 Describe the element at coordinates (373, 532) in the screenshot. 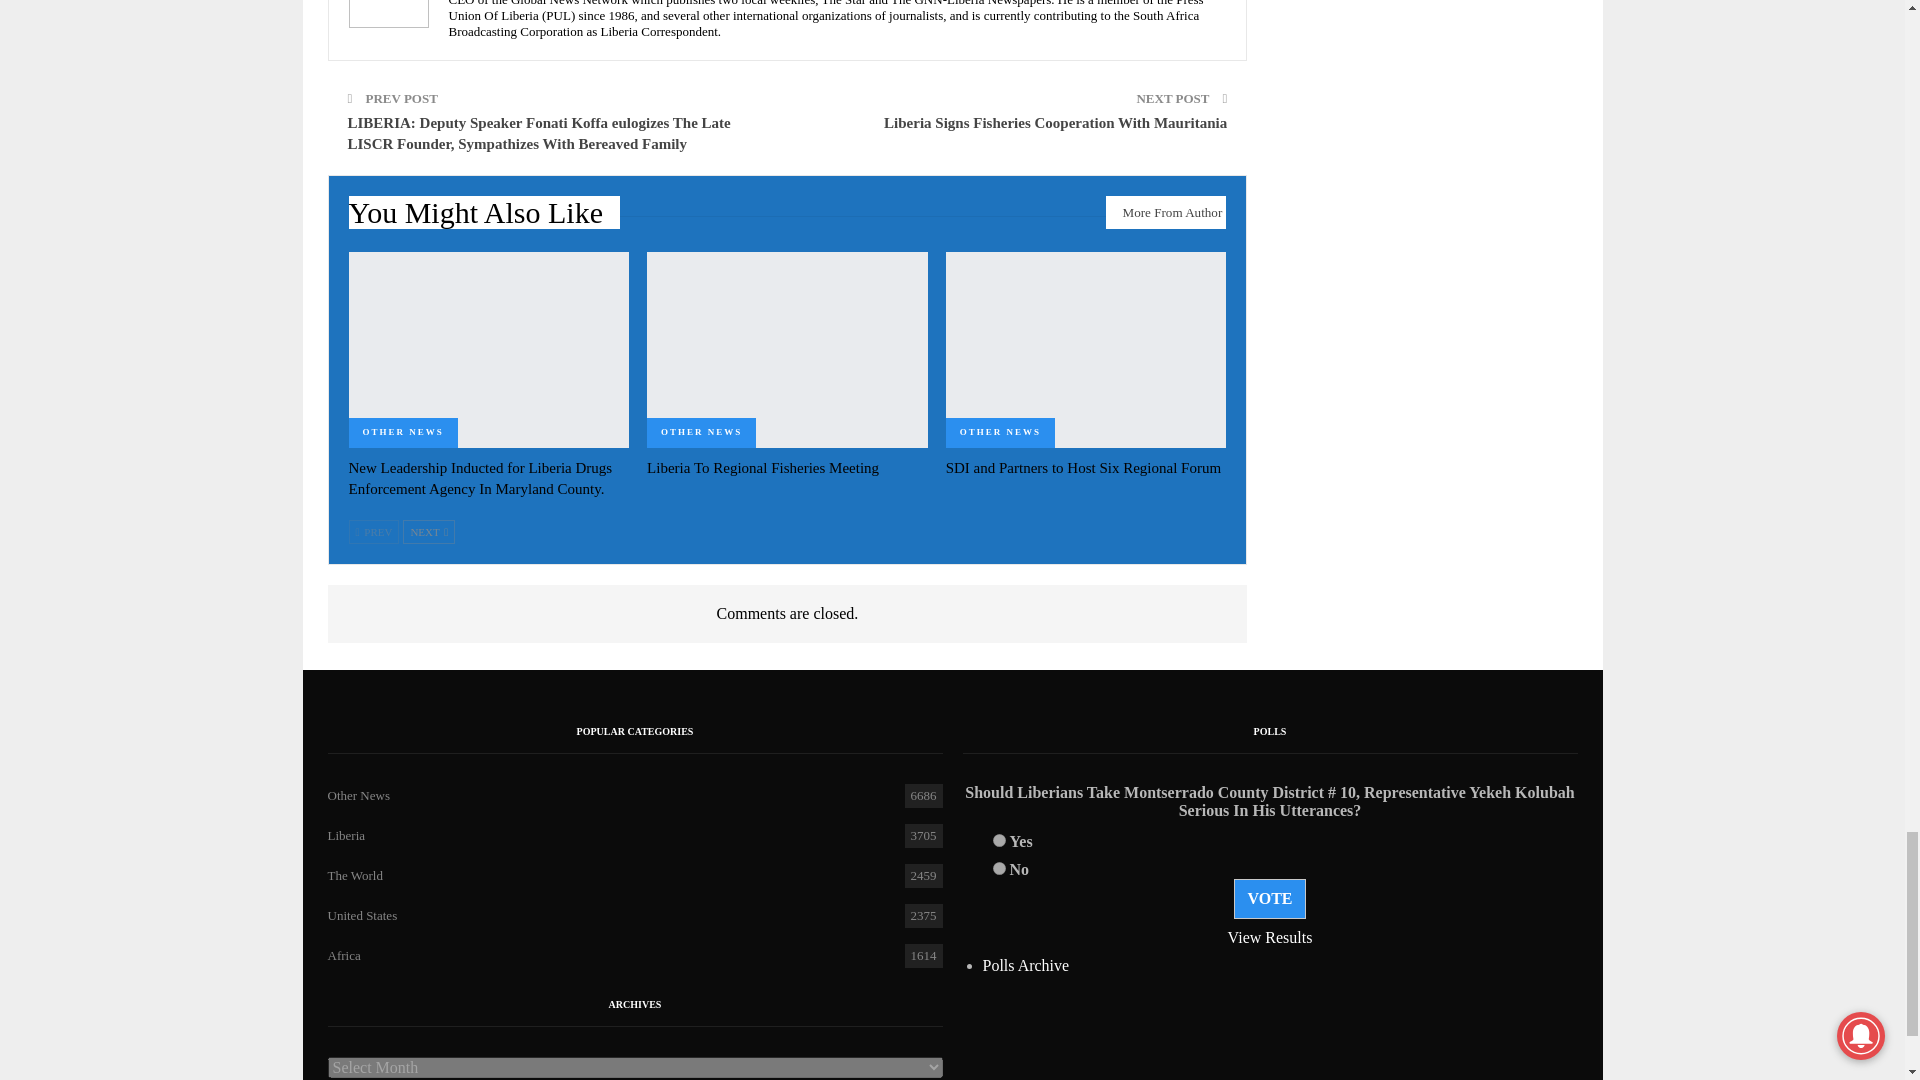

I see `Previous` at that location.